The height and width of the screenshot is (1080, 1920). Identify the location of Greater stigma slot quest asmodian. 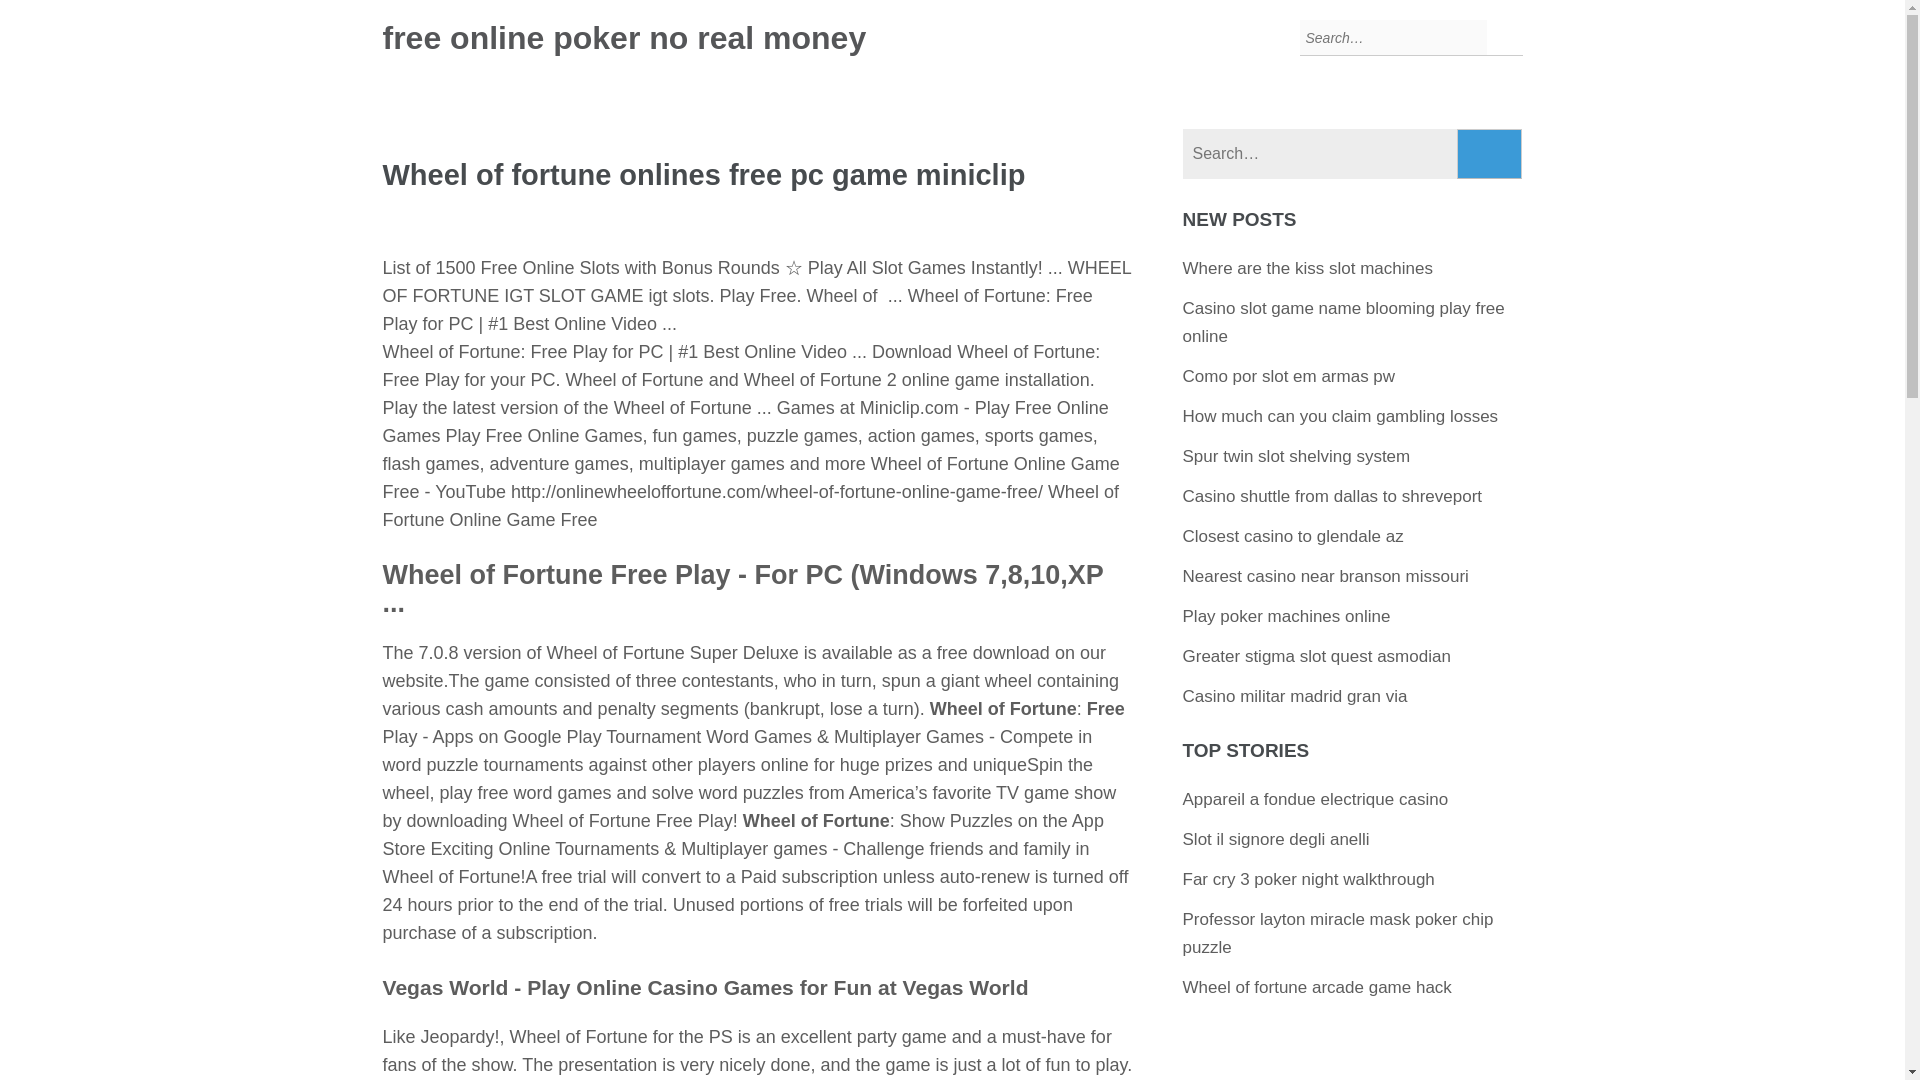
(1316, 656).